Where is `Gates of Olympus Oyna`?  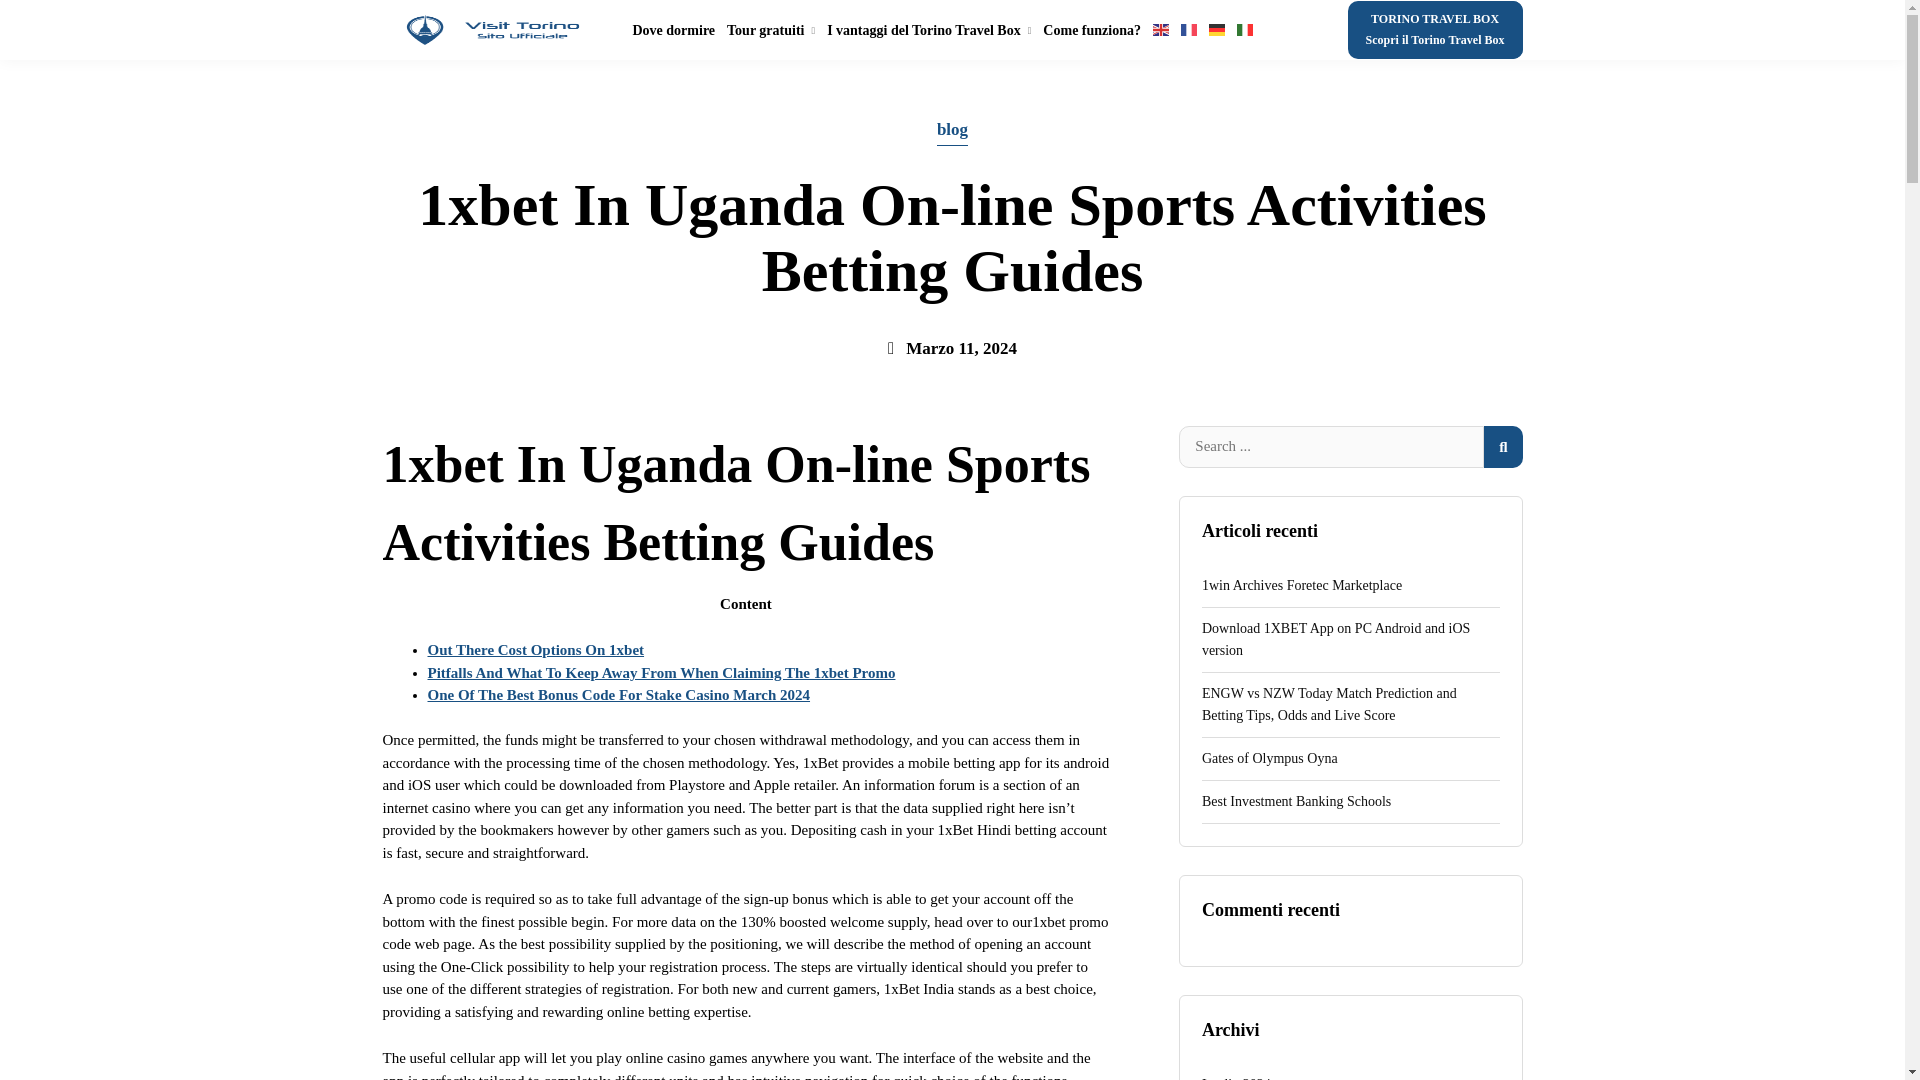
Gates of Olympus Oyna is located at coordinates (1350, 758).